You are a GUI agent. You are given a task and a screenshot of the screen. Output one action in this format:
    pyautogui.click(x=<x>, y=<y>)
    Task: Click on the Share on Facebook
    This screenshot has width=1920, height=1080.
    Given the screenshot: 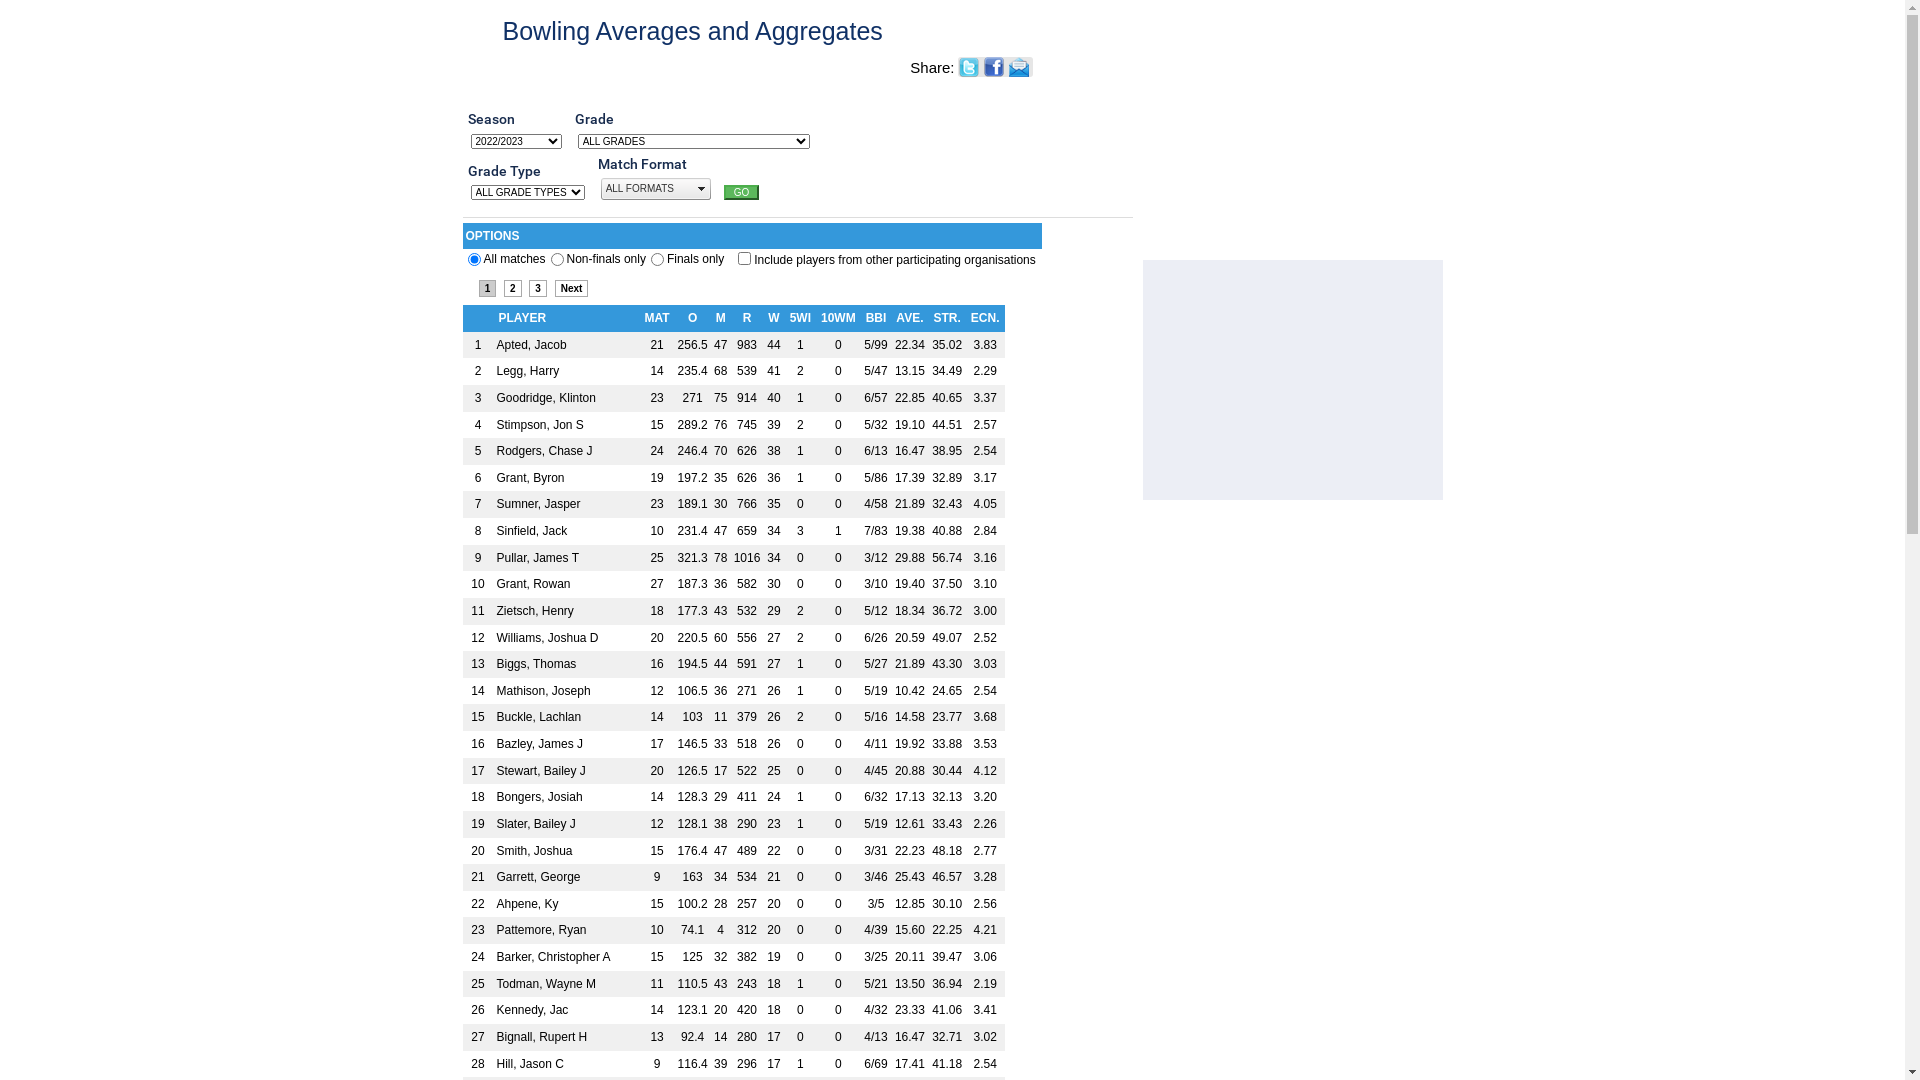 What is the action you would take?
    pyautogui.click(x=995, y=68)
    